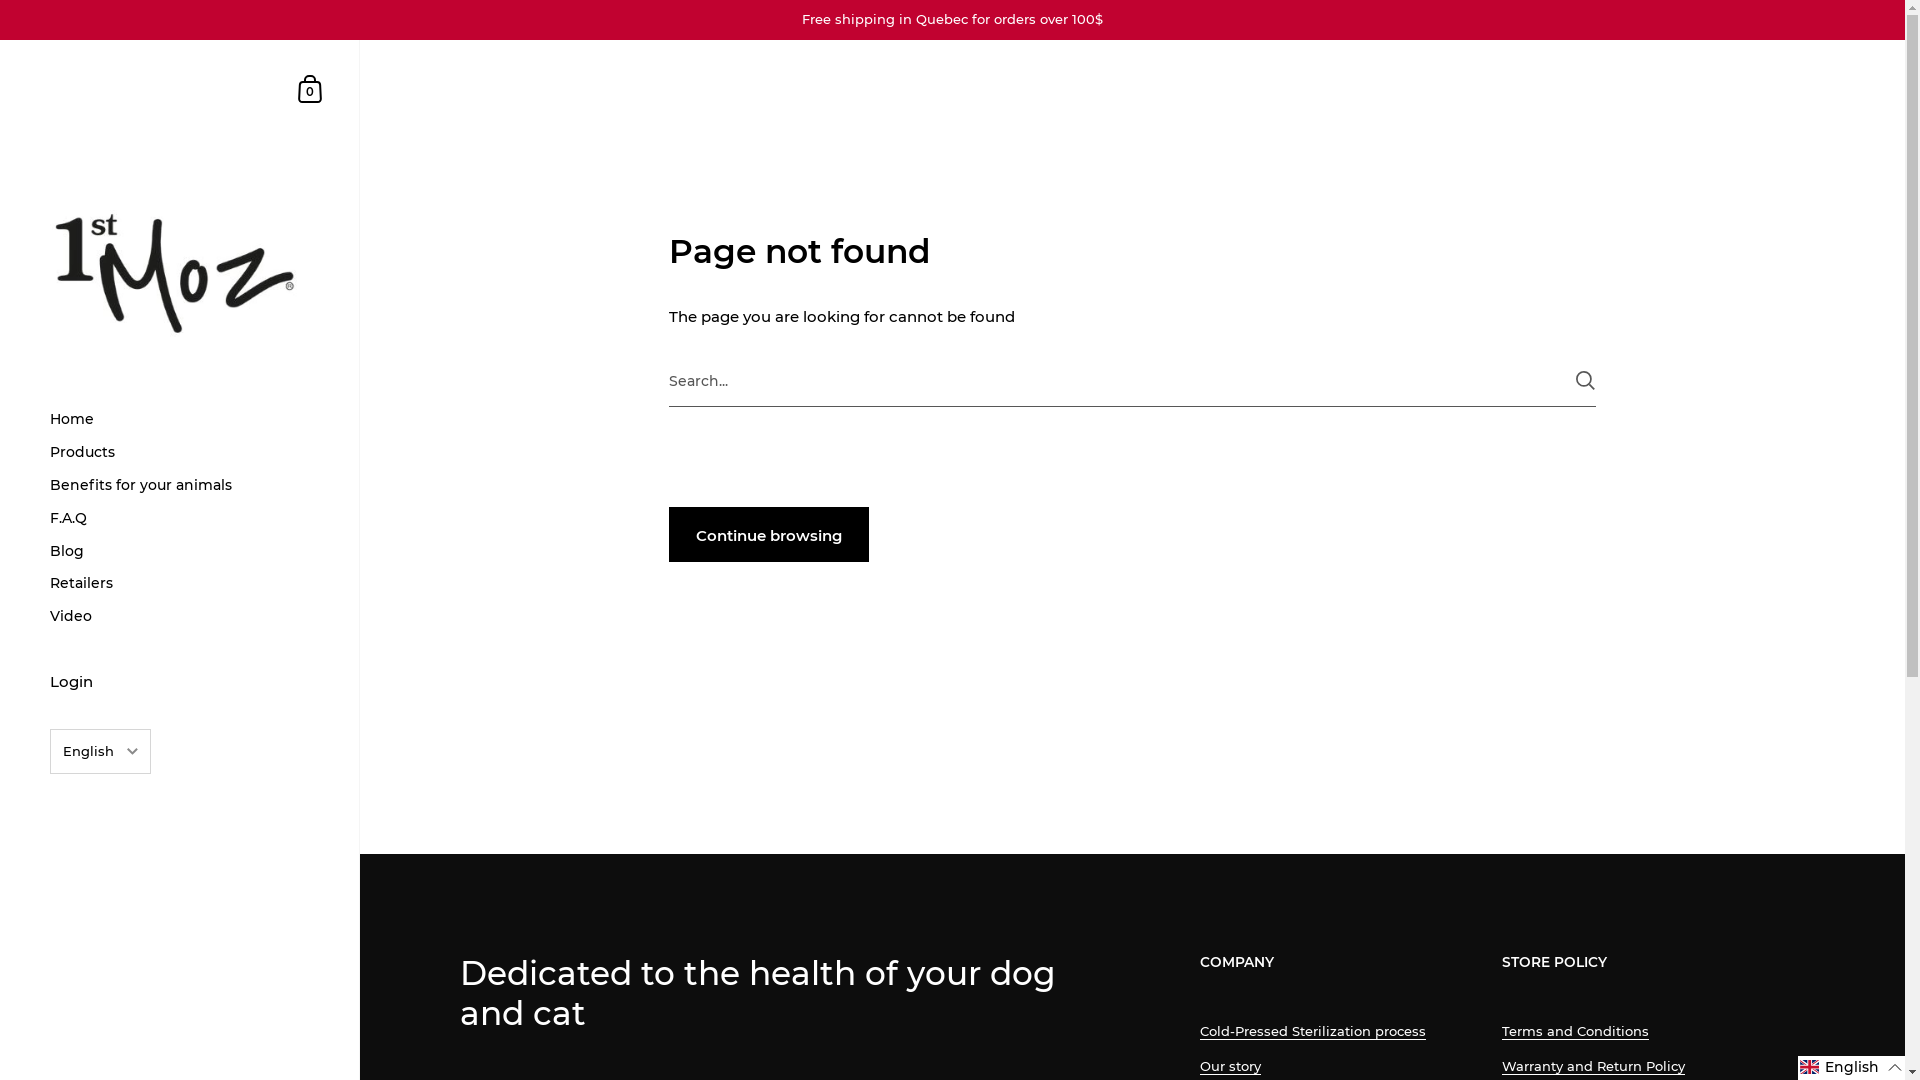  I want to click on Benefits for your animals, so click(180, 486).